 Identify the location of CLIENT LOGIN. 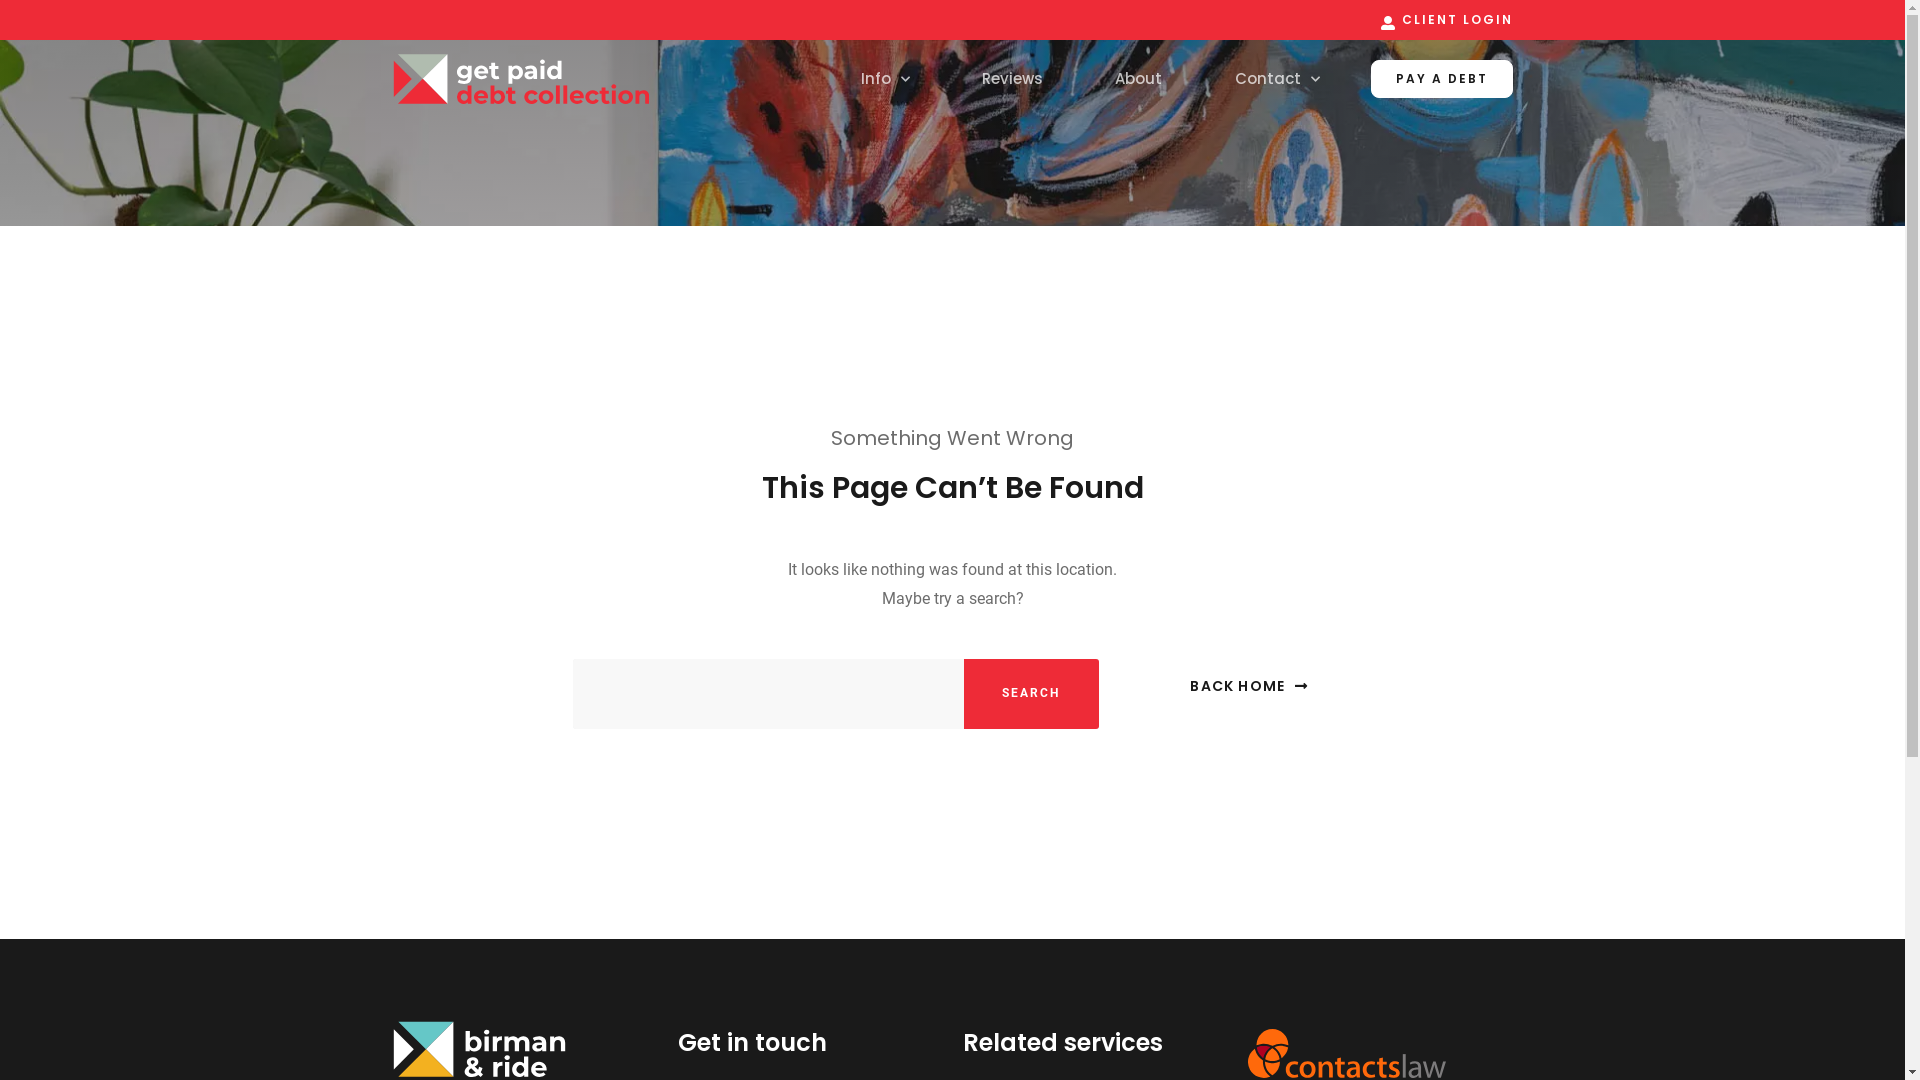
(1446, 20).